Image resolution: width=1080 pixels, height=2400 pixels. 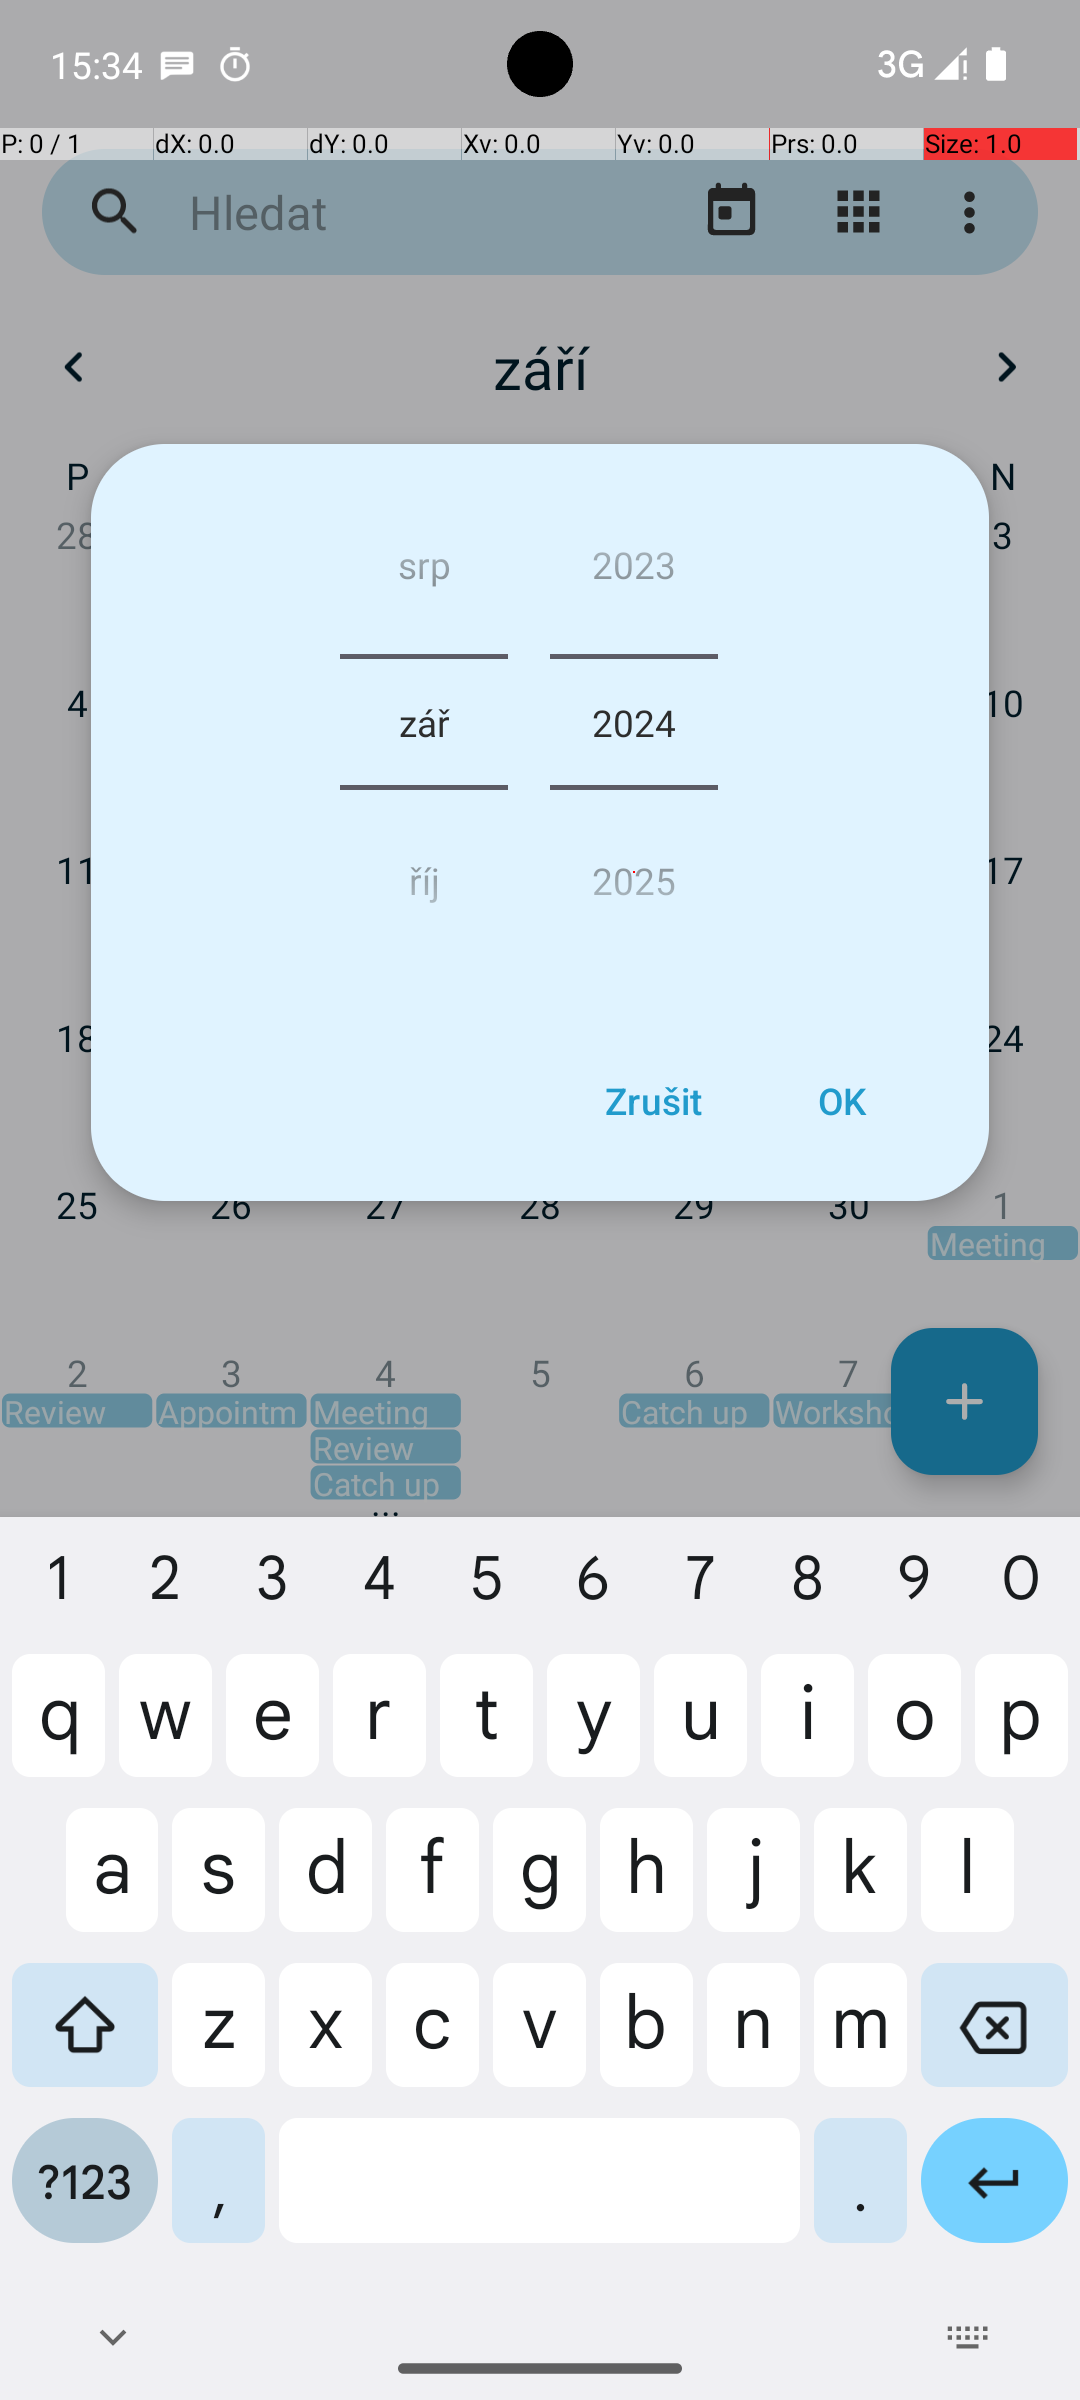 What do you see at coordinates (424, 722) in the screenshot?
I see `zář` at bounding box center [424, 722].